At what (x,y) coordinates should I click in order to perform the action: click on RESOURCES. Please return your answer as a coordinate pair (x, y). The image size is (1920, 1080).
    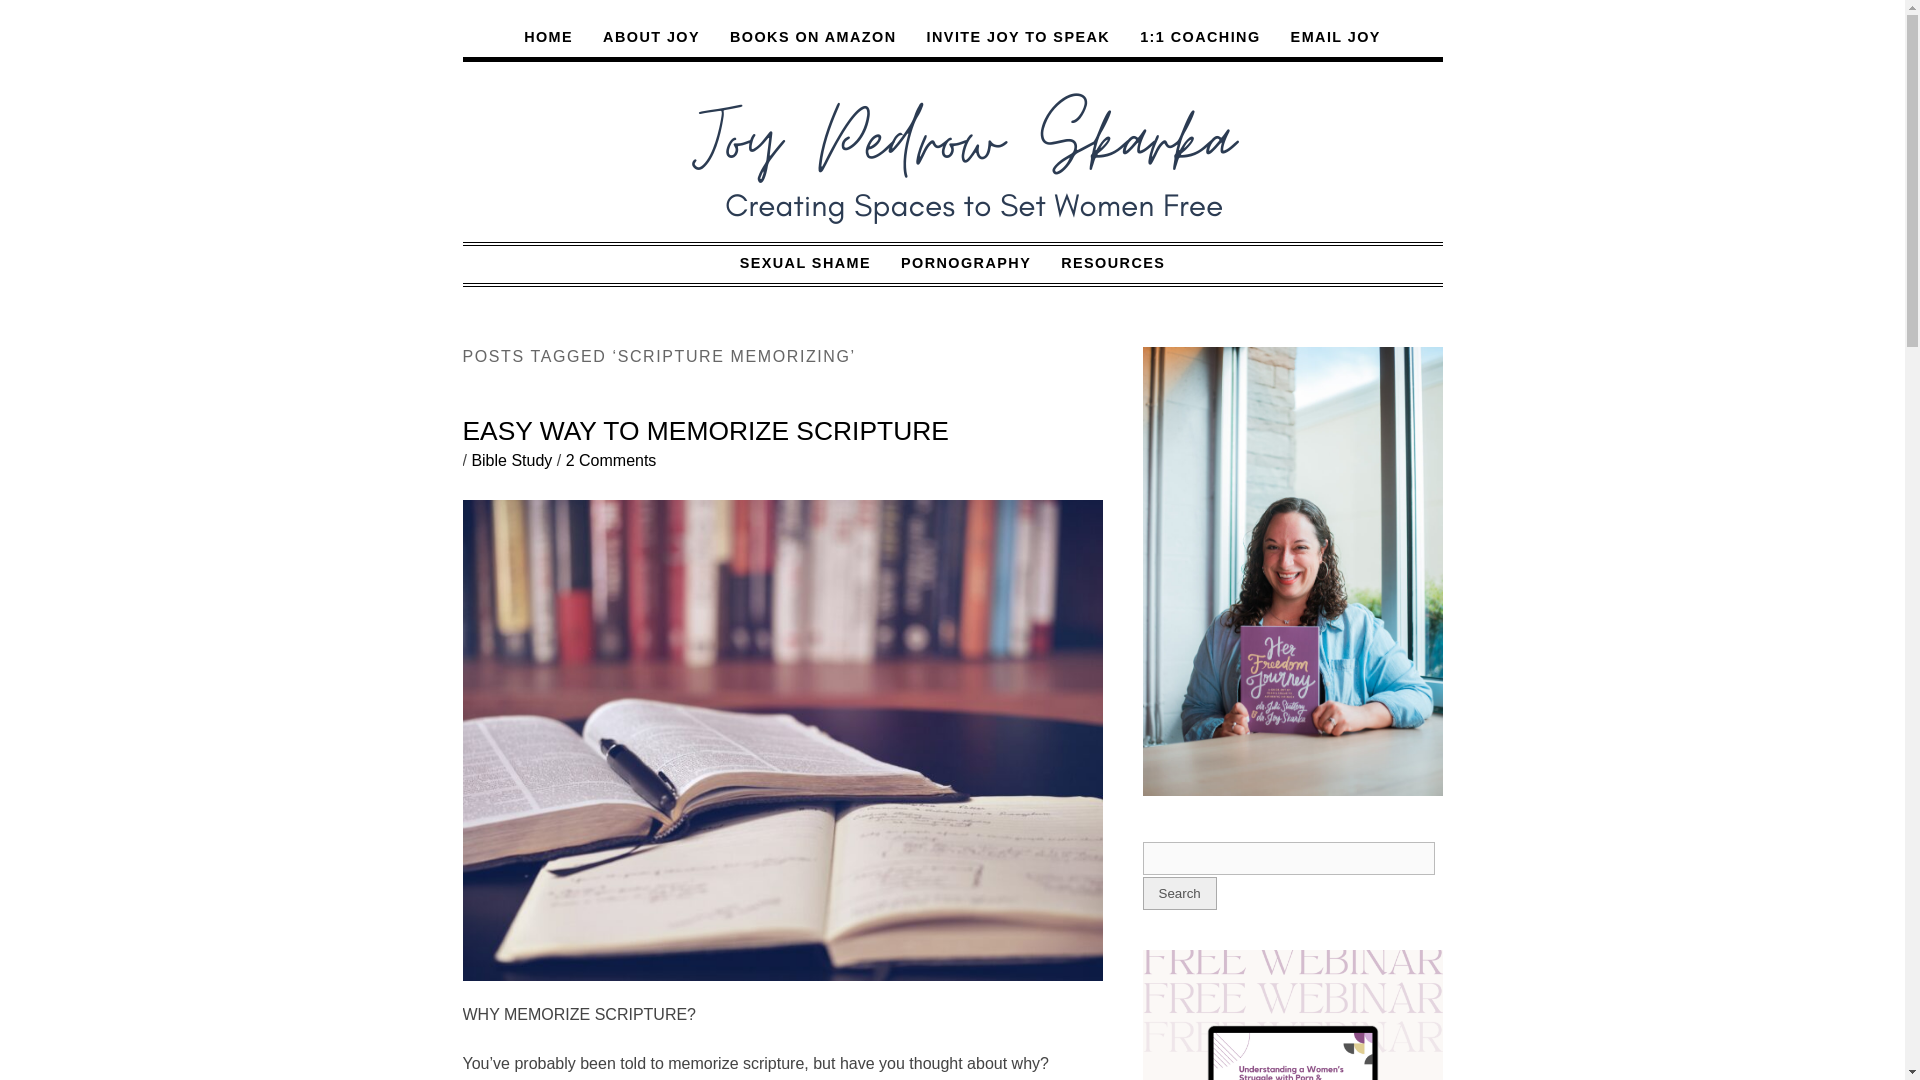
    Looking at the image, I should click on (1113, 262).